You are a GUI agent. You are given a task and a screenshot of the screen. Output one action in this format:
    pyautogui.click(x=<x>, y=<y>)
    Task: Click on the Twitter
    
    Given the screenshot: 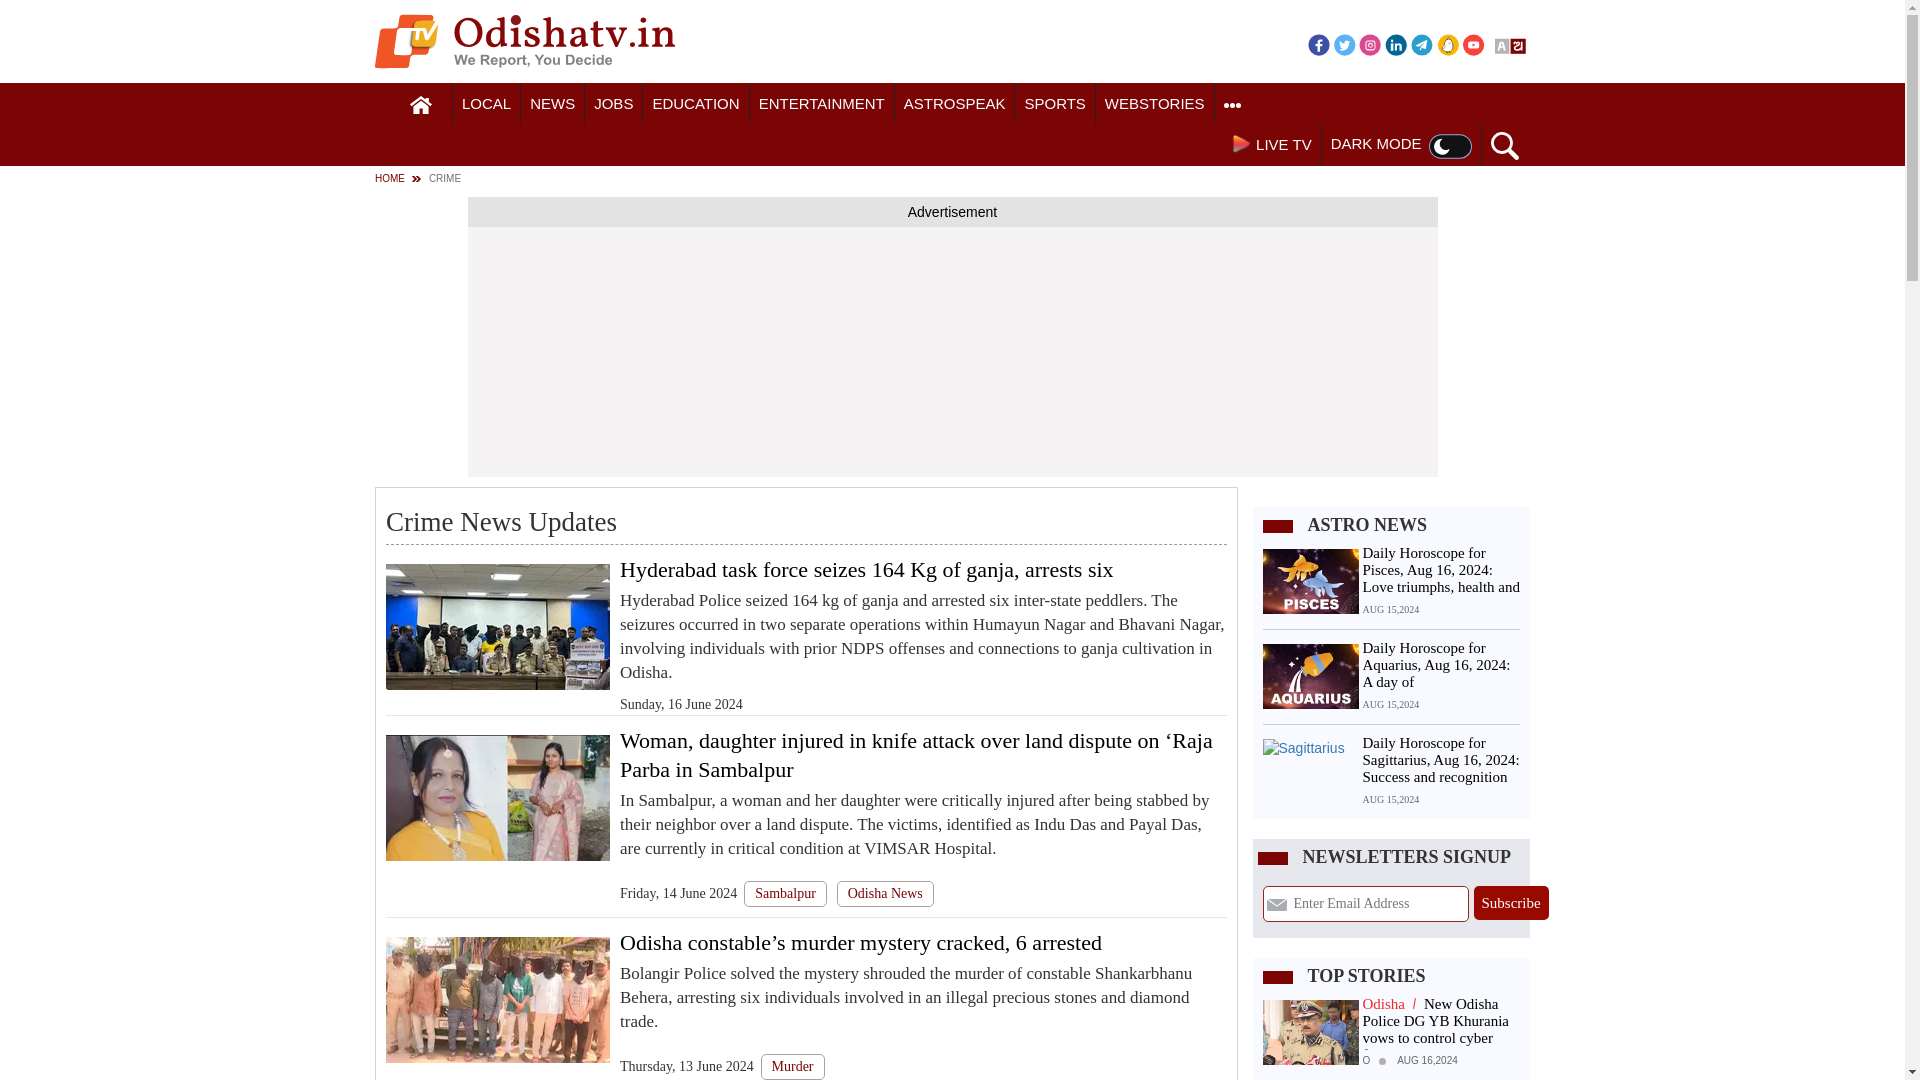 What is the action you would take?
    pyautogui.click(x=1344, y=44)
    